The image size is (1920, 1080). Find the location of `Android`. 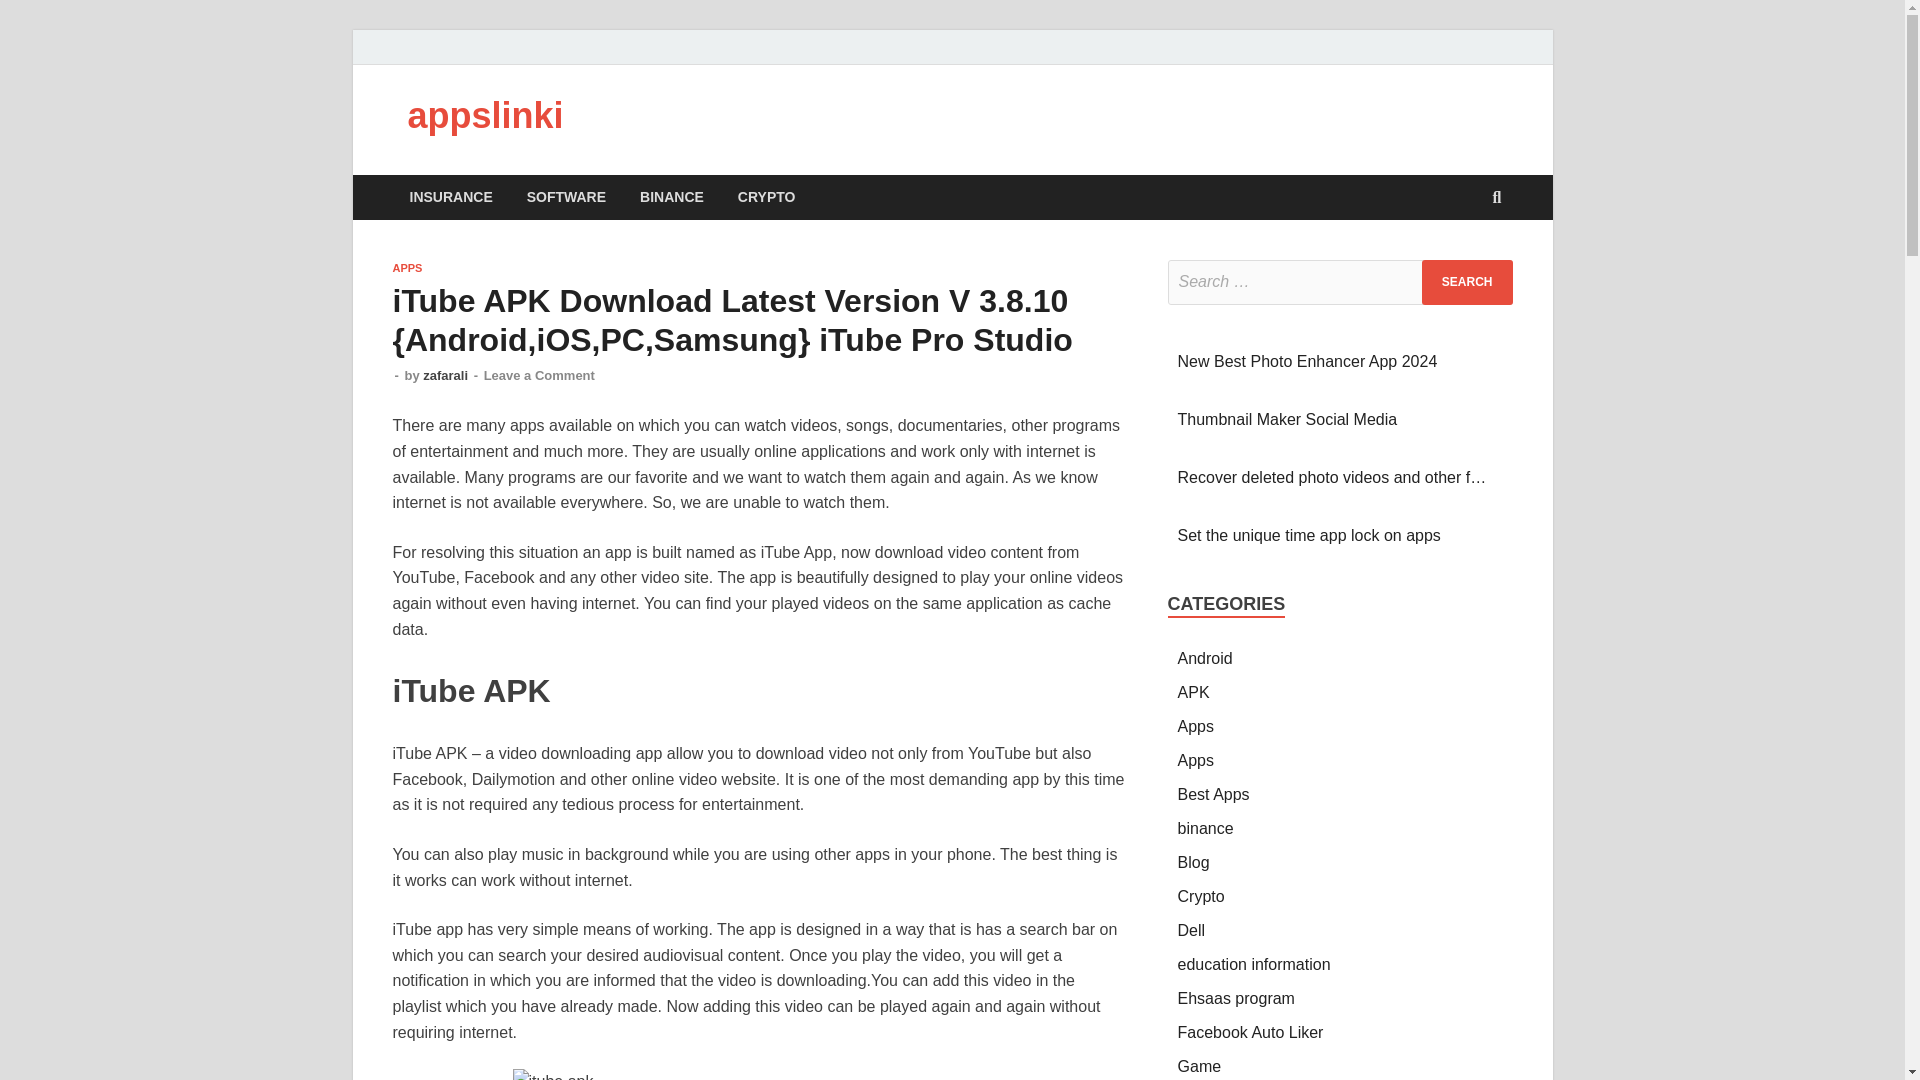

Android is located at coordinates (1205, 658).